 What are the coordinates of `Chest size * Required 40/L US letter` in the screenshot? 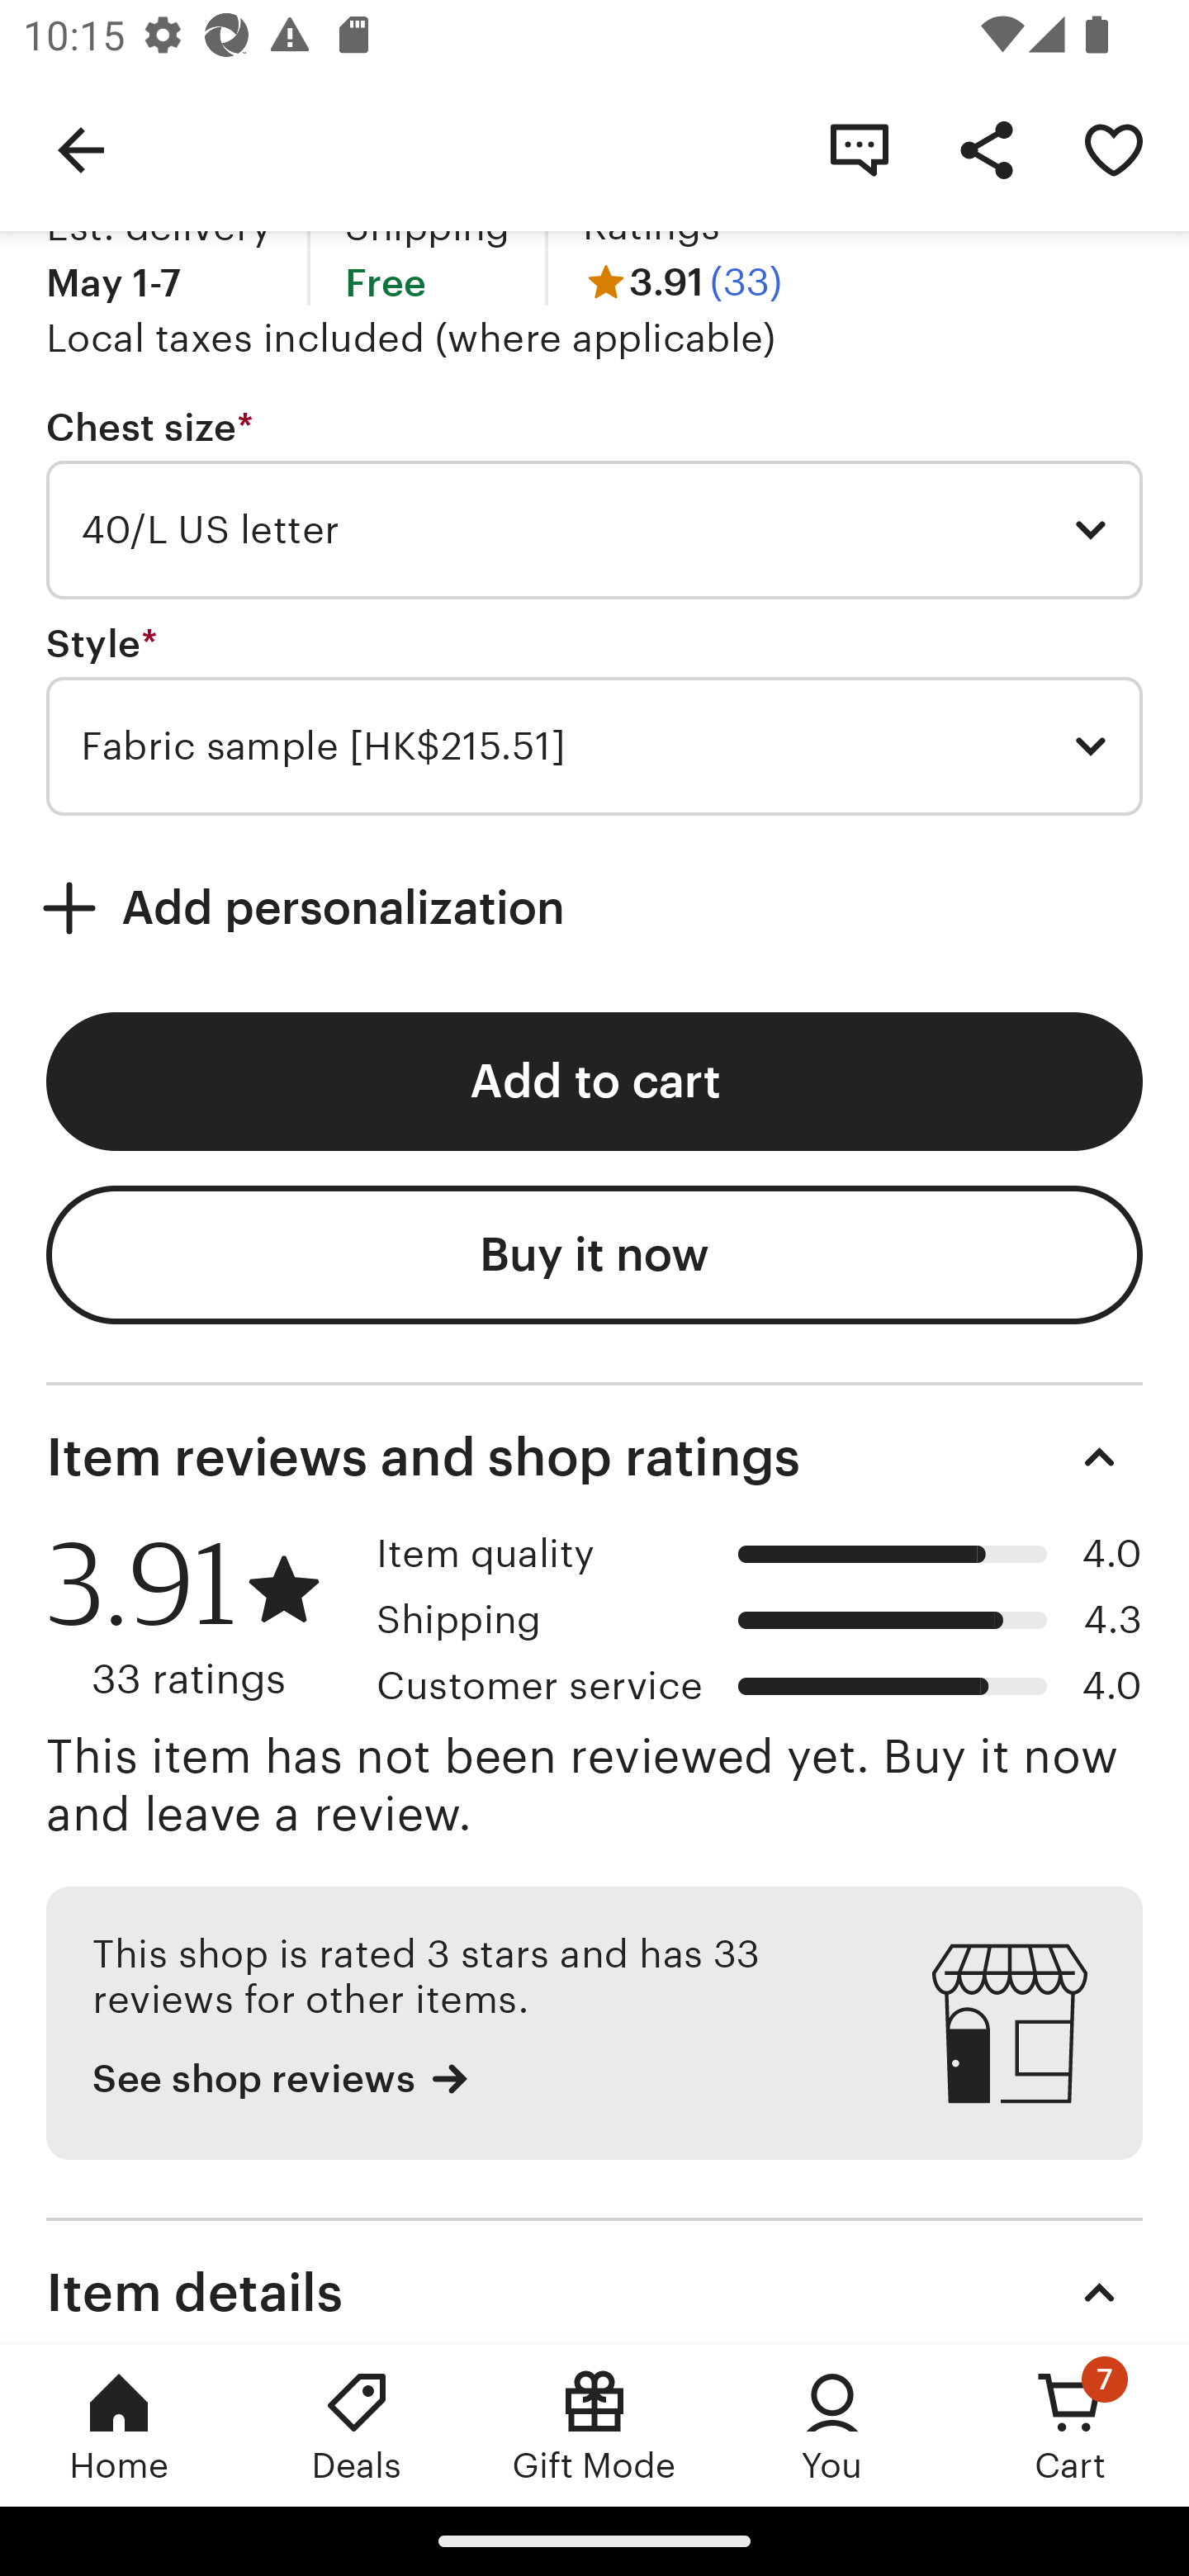 It's located at (594, 503).